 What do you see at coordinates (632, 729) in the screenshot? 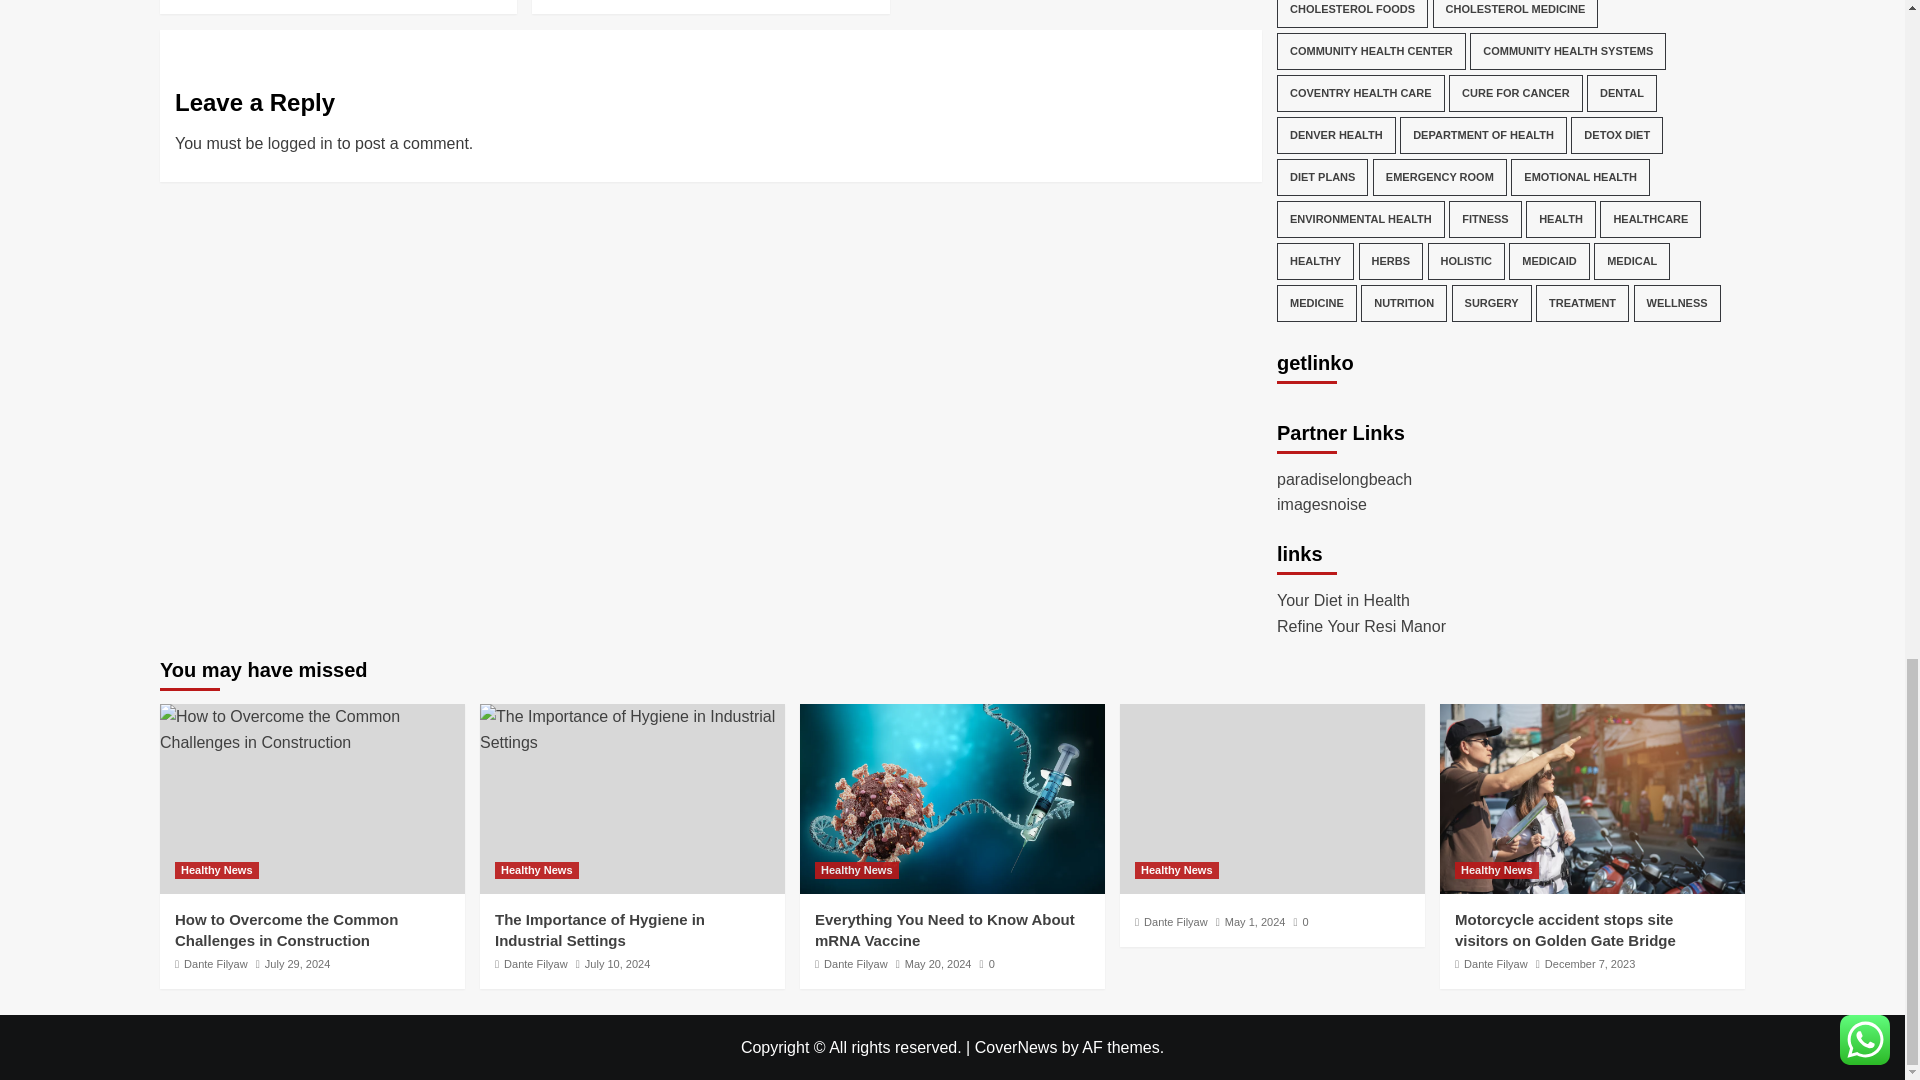
I see `The Importance of Hygiene in Industrial Settings` at bounding box center [632, 729].